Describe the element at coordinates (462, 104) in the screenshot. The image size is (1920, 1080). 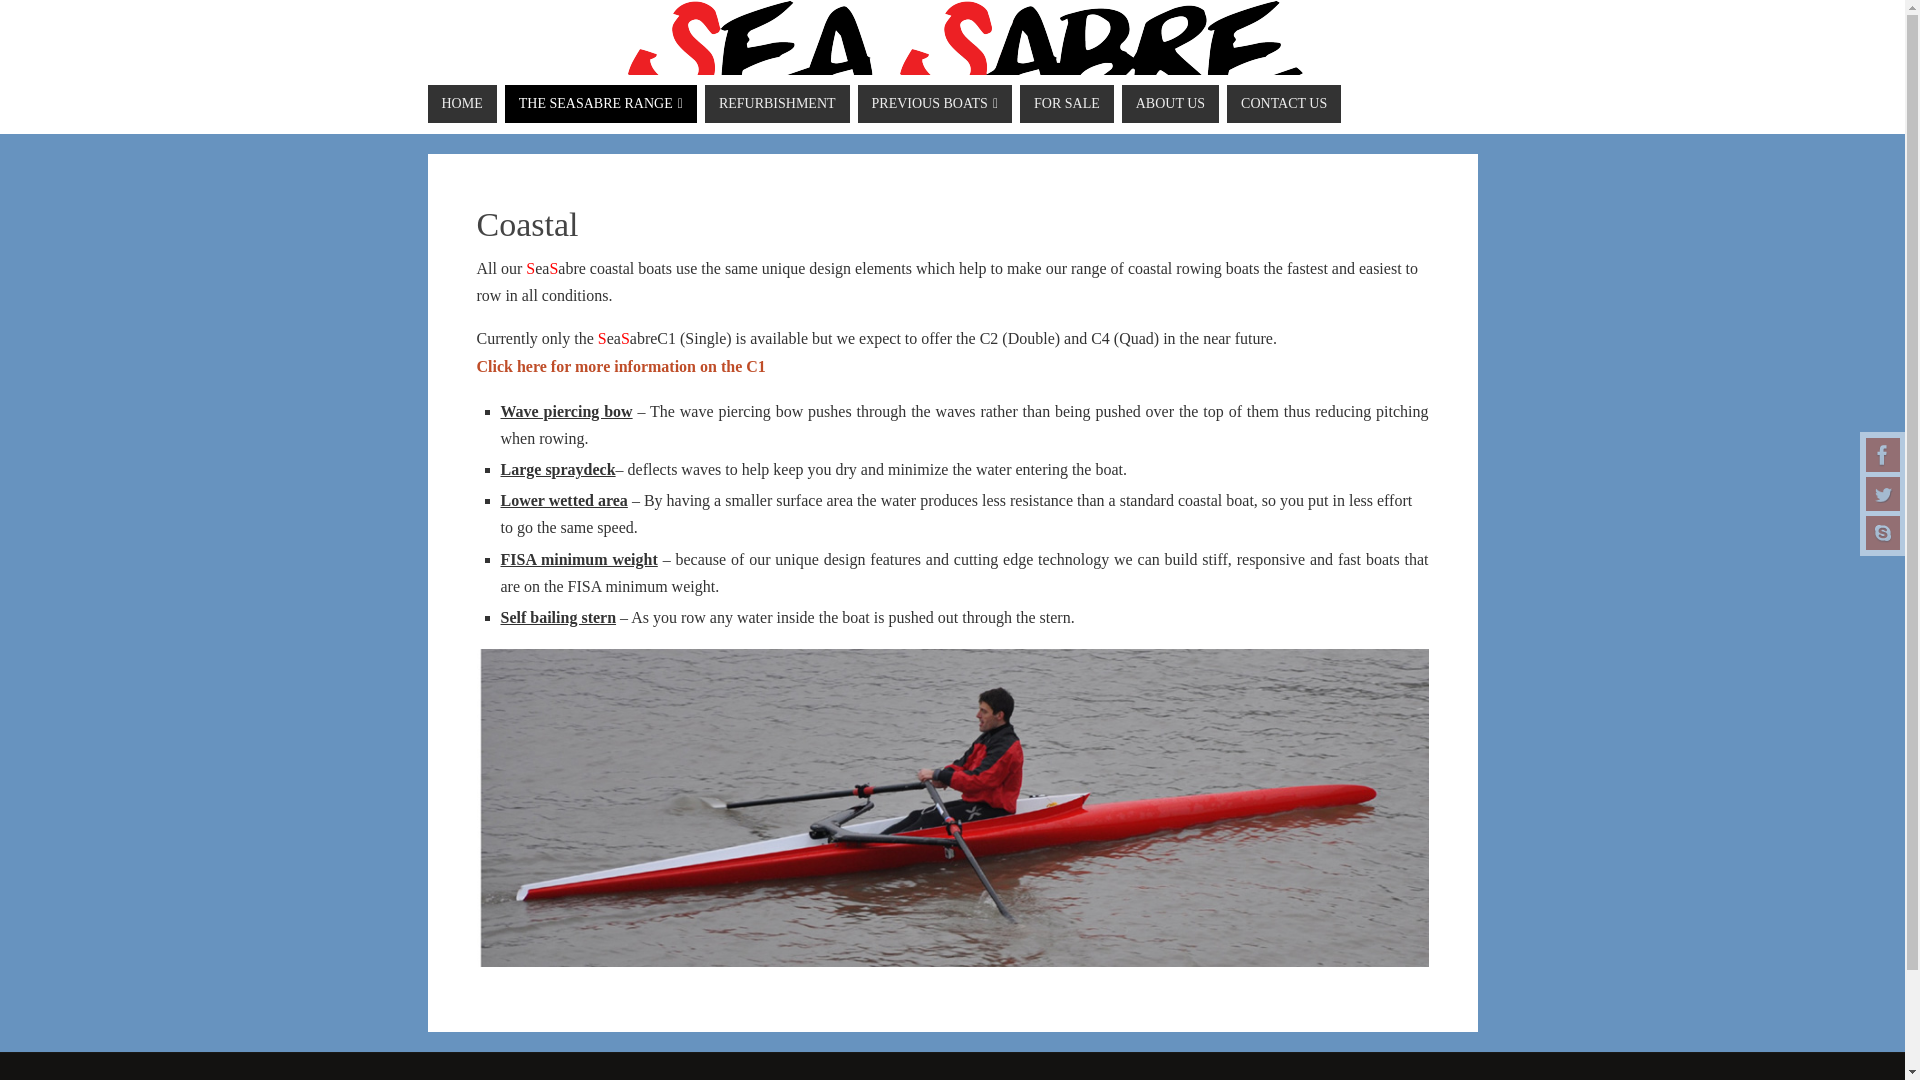
I see `HOME` at that location.